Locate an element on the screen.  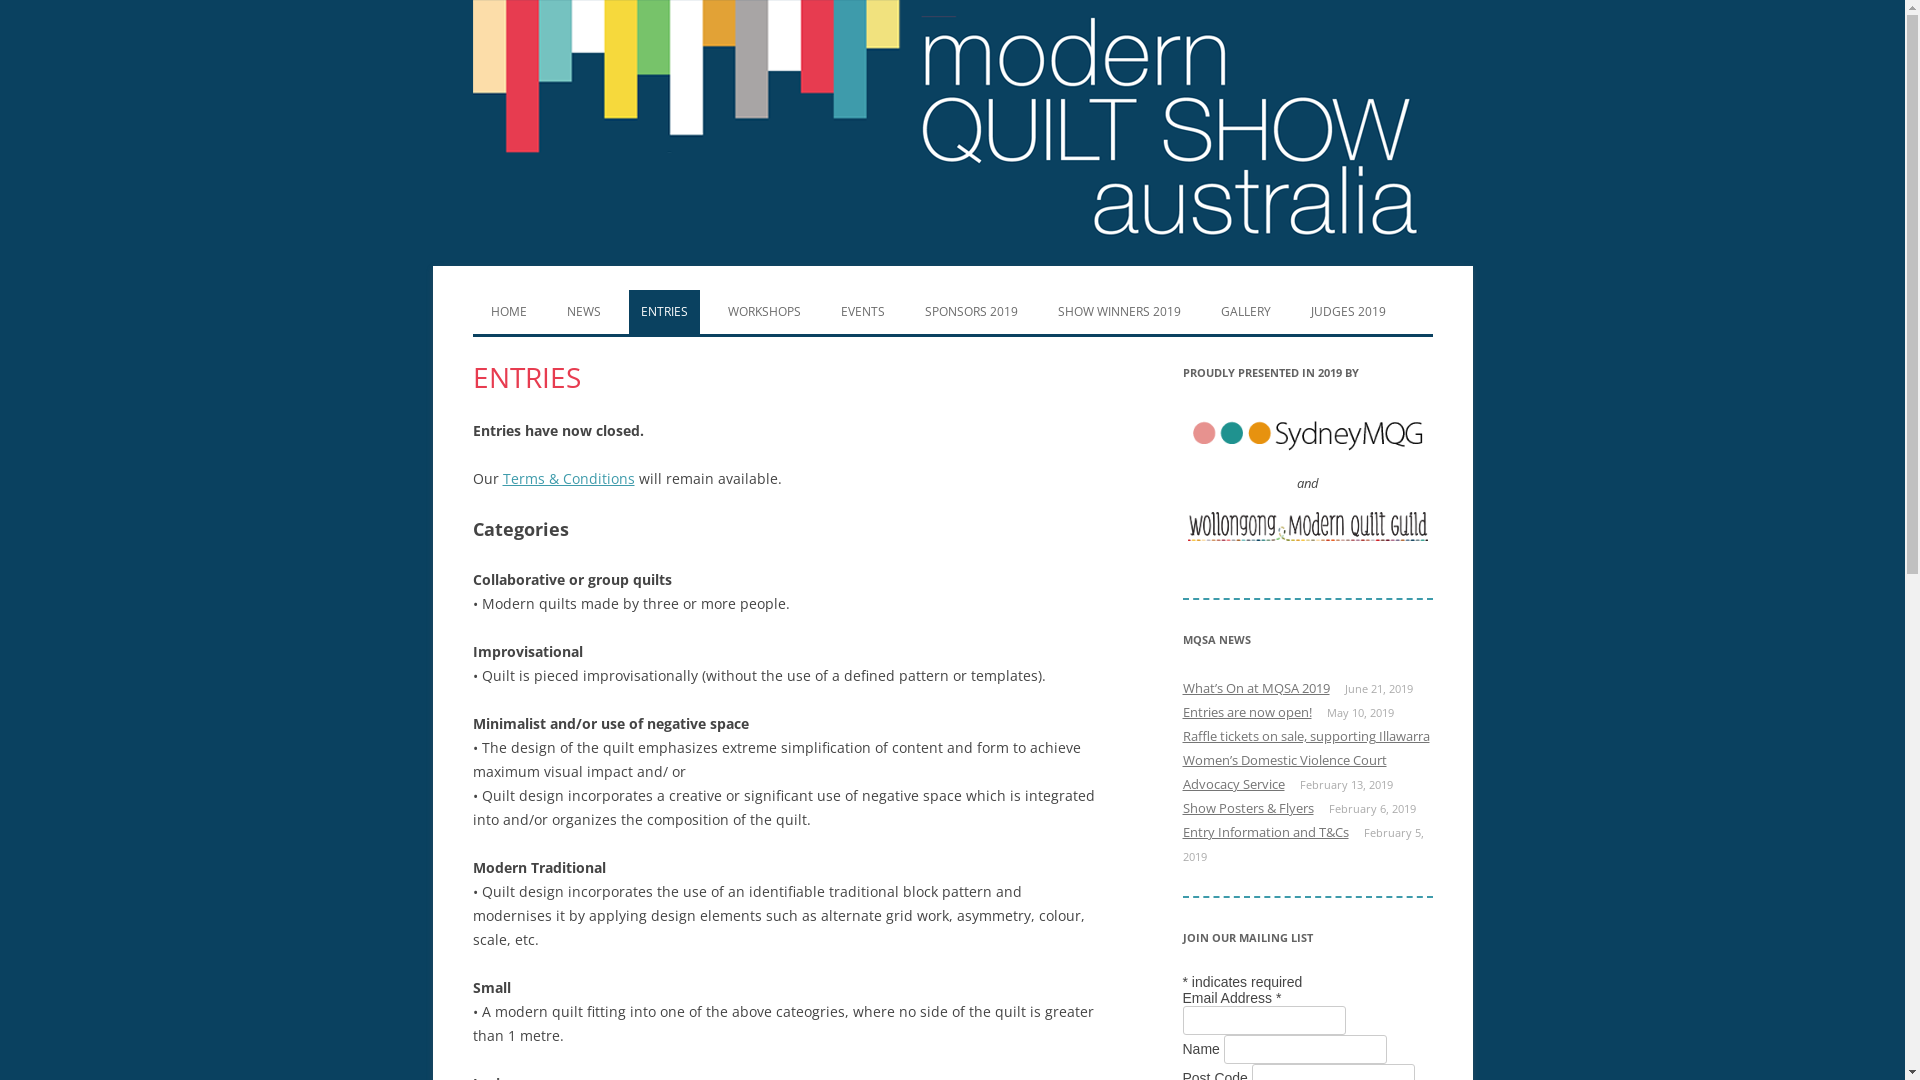
NEWS is located at coordinates (583, 312).